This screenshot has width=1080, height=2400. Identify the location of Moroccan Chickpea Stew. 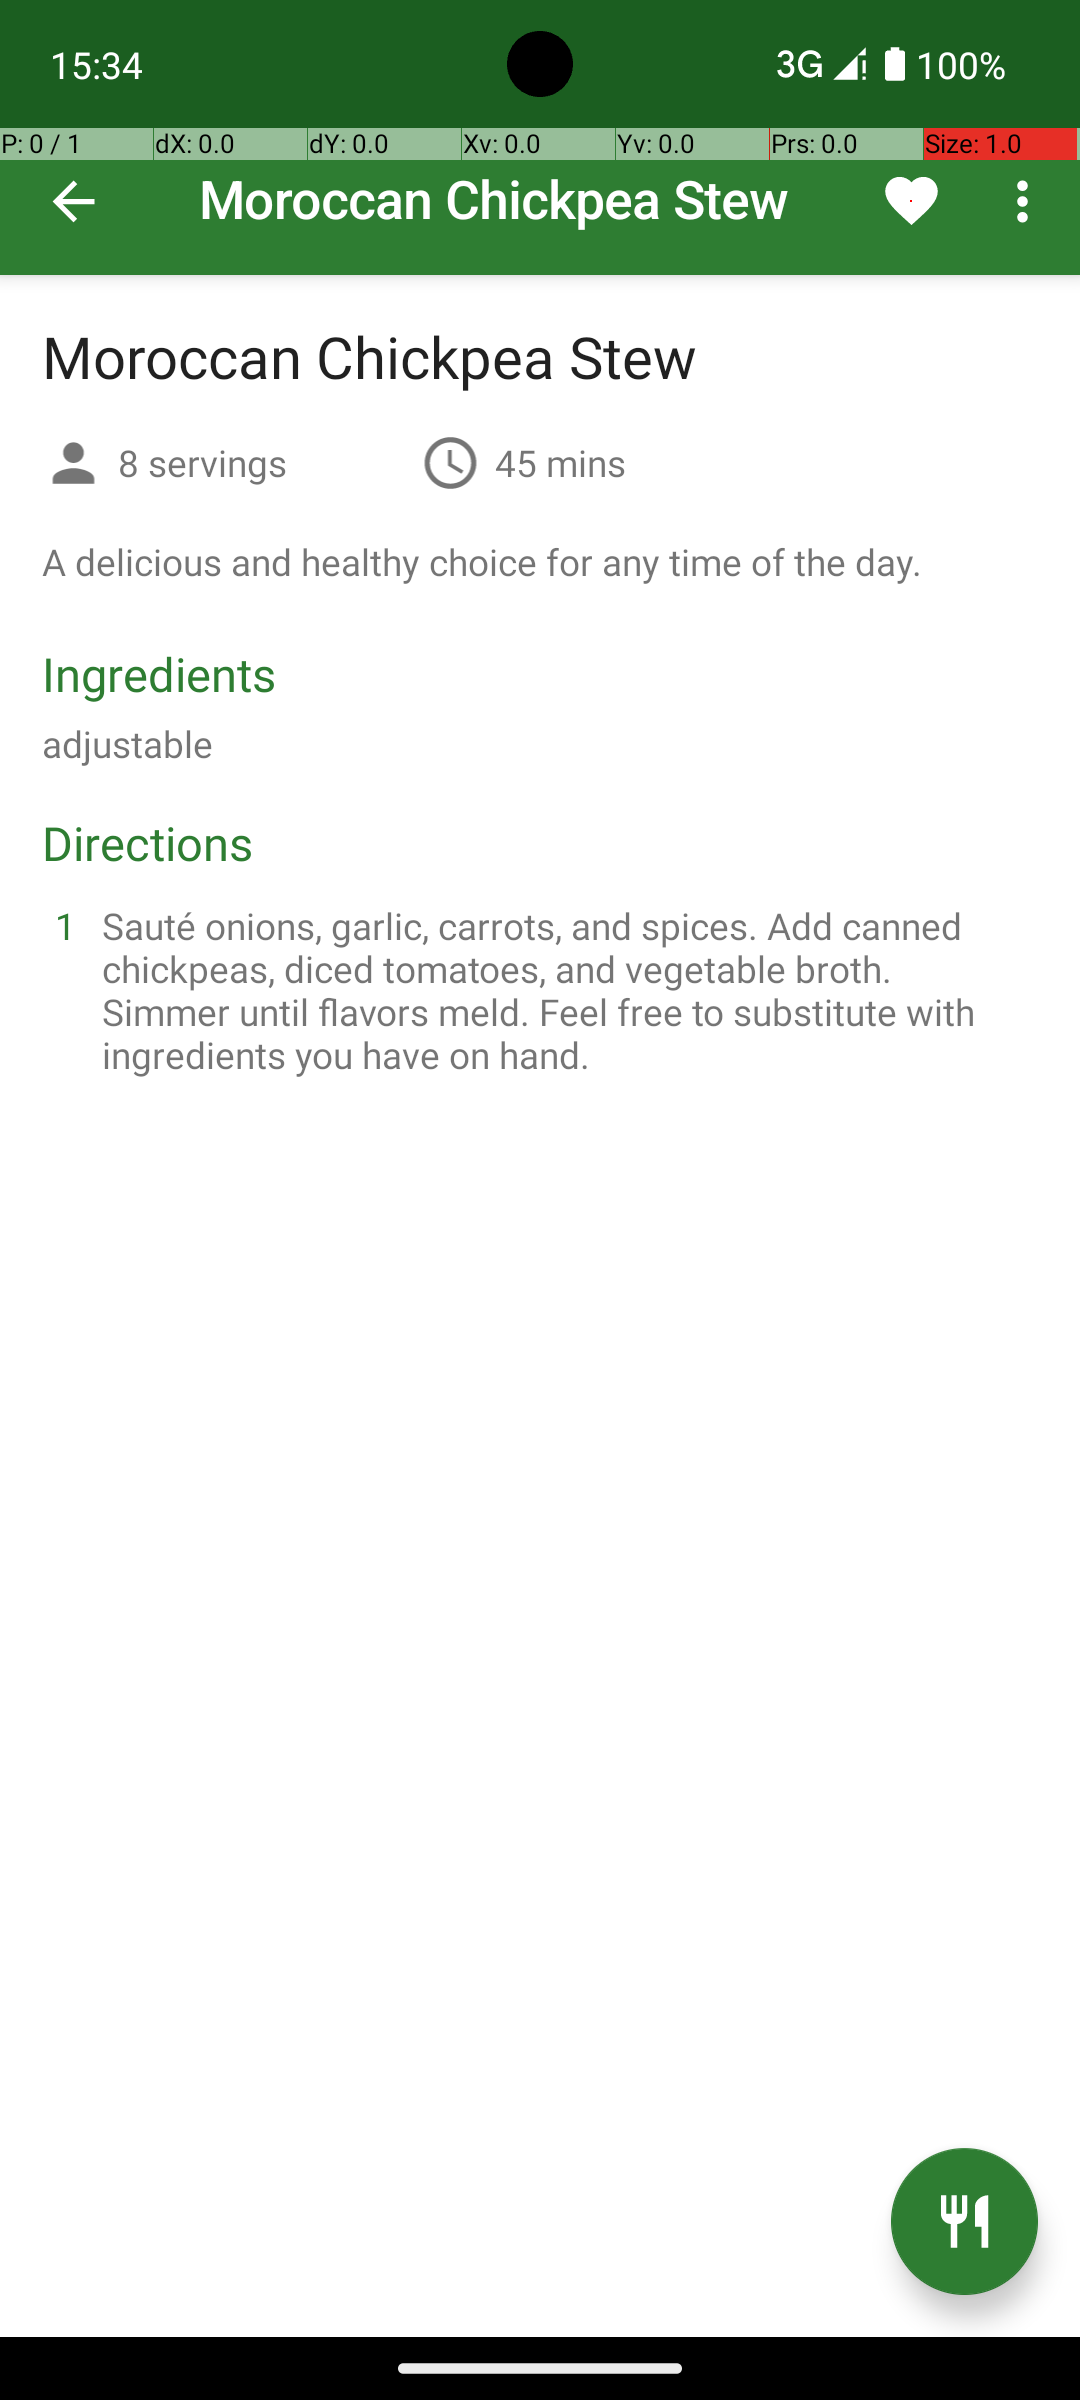
(540, 138).